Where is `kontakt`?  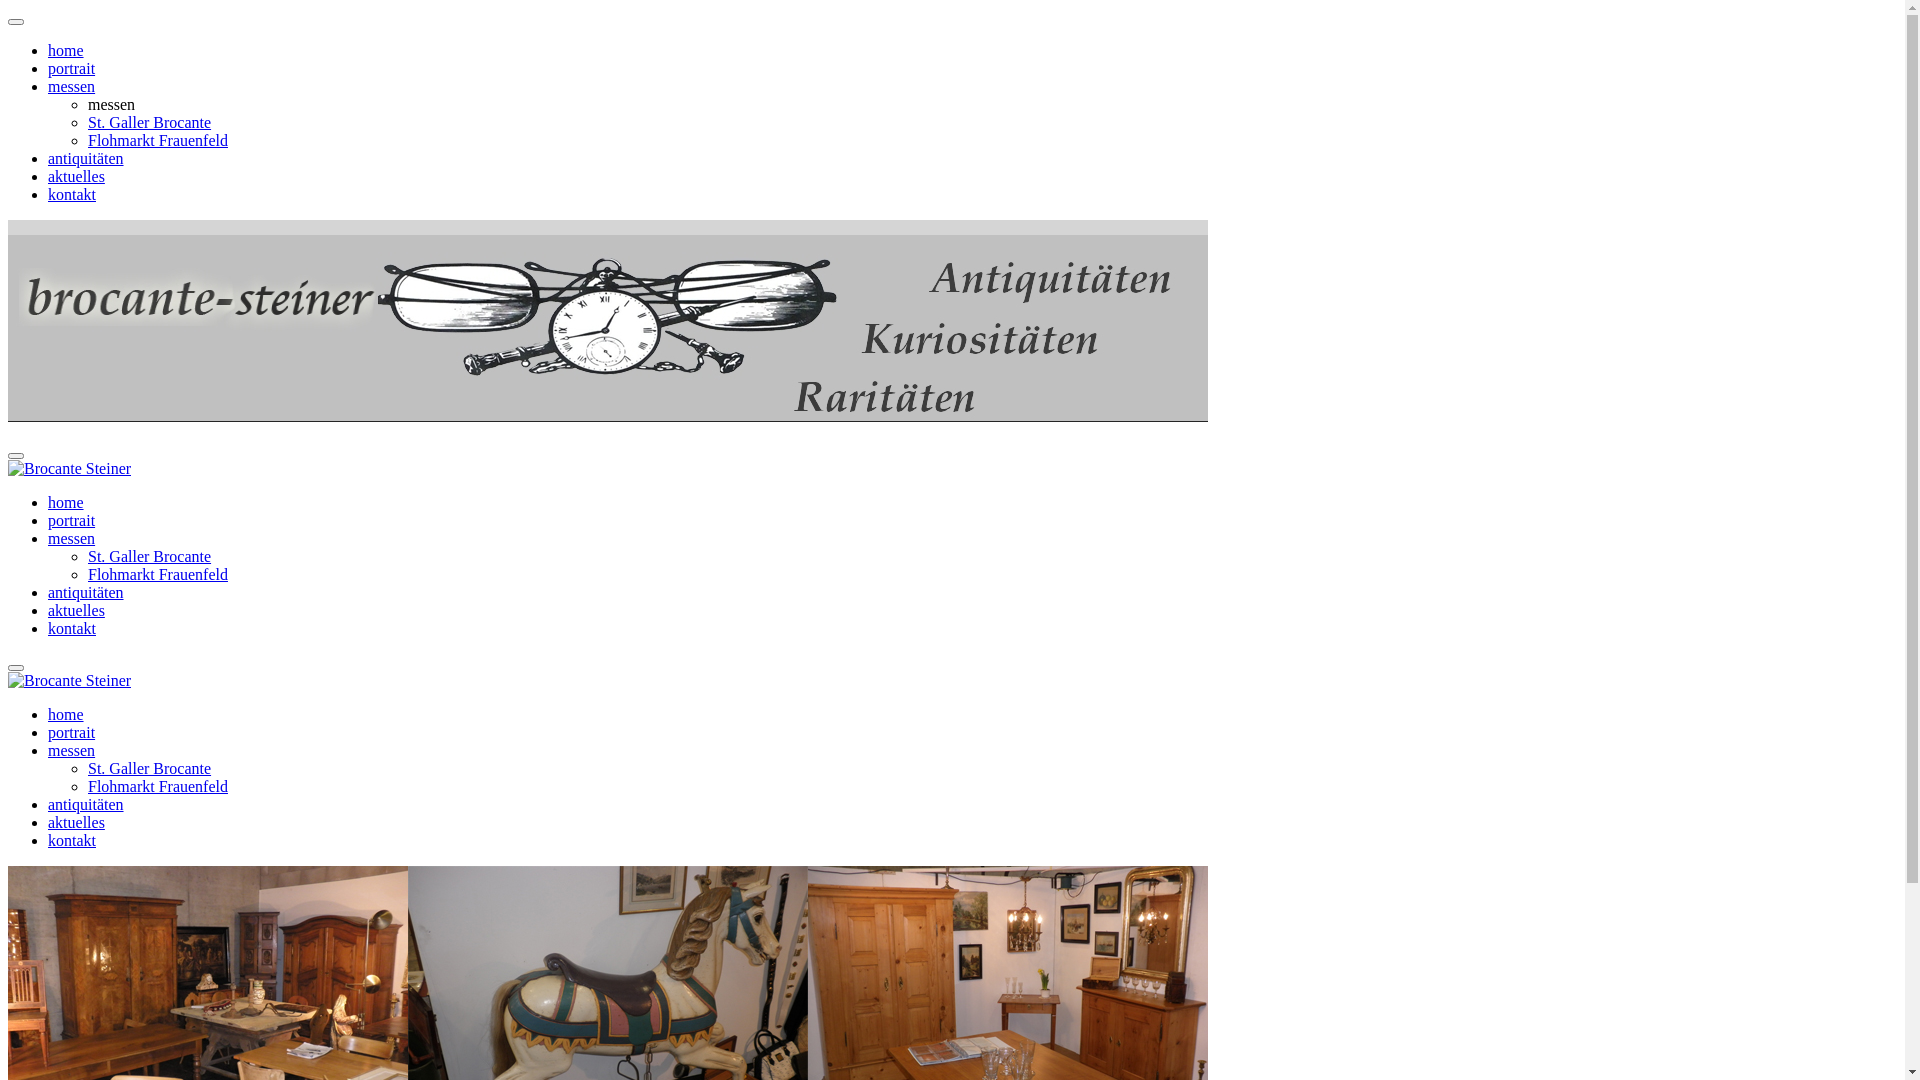
kontakt is located at coordinates (72, 194).